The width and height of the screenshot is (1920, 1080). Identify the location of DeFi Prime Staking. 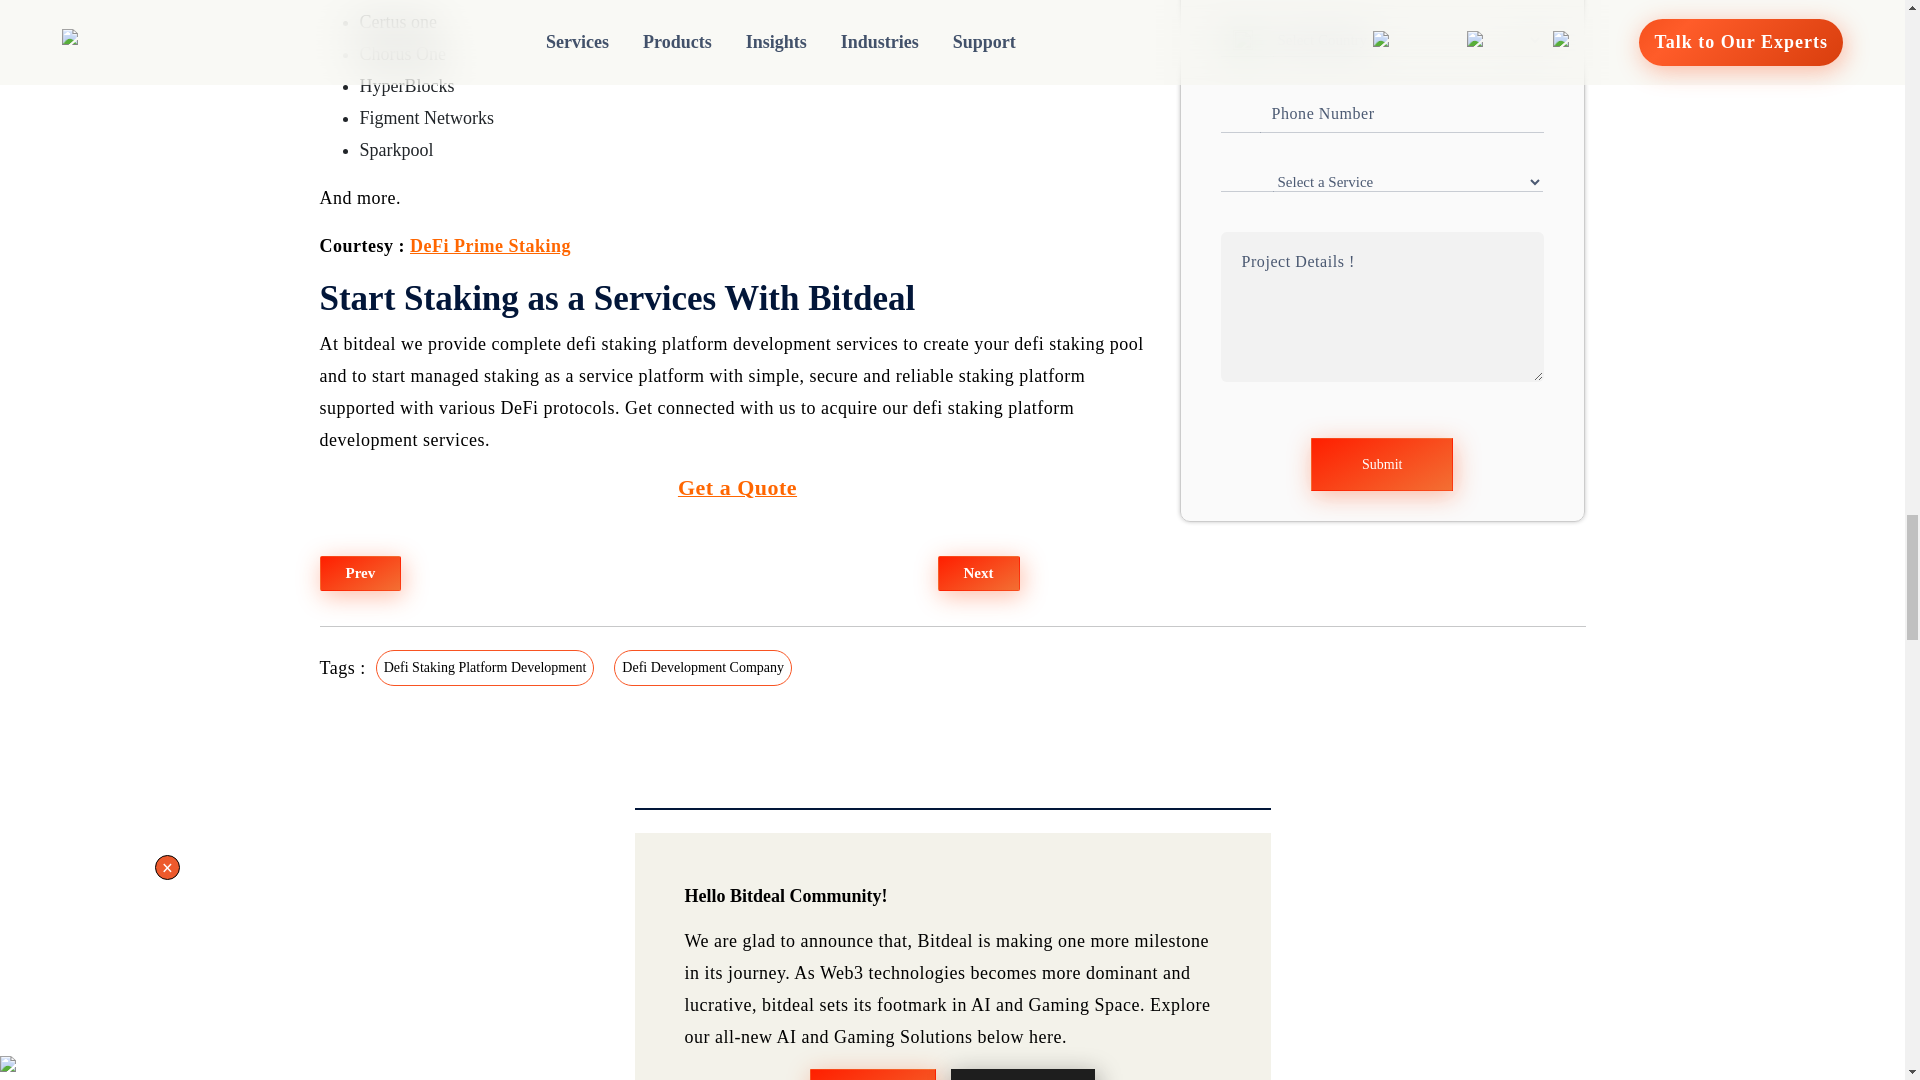
(490, 246).